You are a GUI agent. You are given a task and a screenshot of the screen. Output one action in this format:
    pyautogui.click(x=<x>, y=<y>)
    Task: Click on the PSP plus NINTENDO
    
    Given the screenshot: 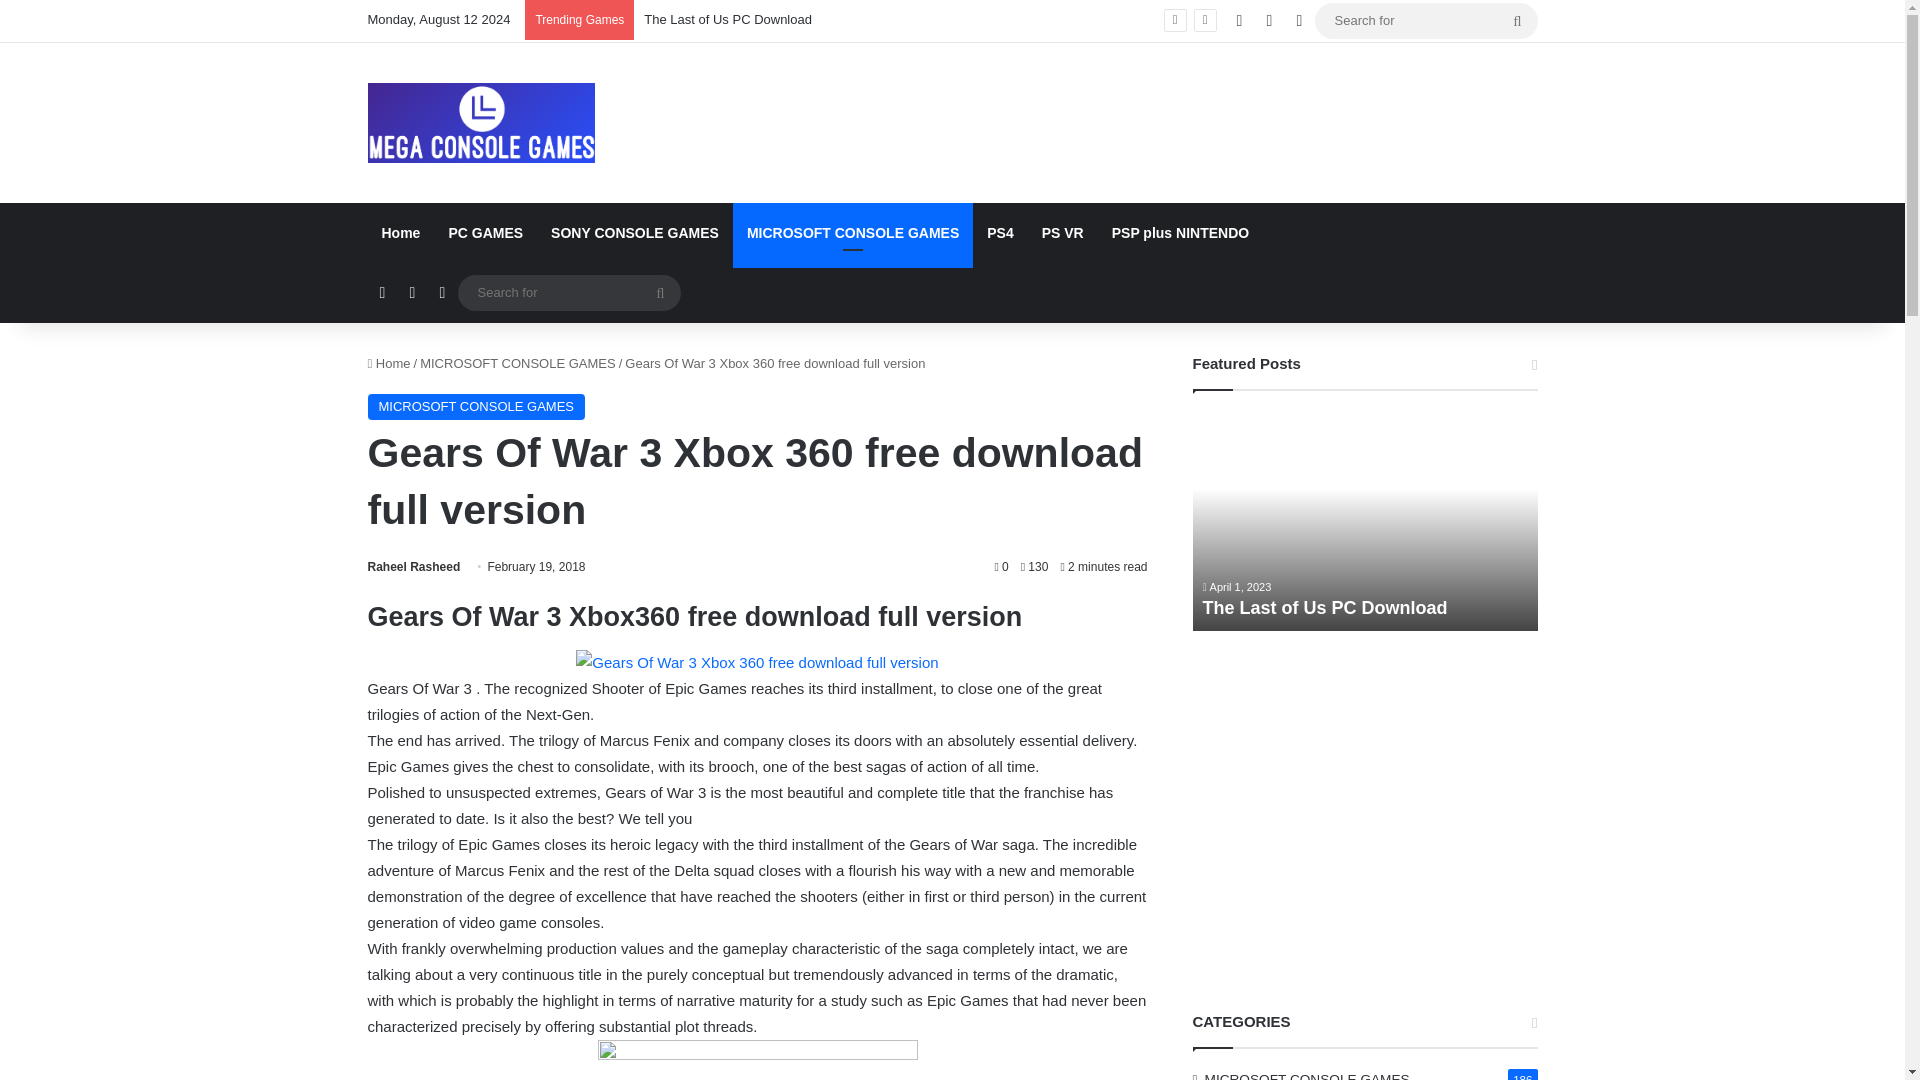 What is the action you would take?
    pyautogui.click(x=1180, y=233)
    